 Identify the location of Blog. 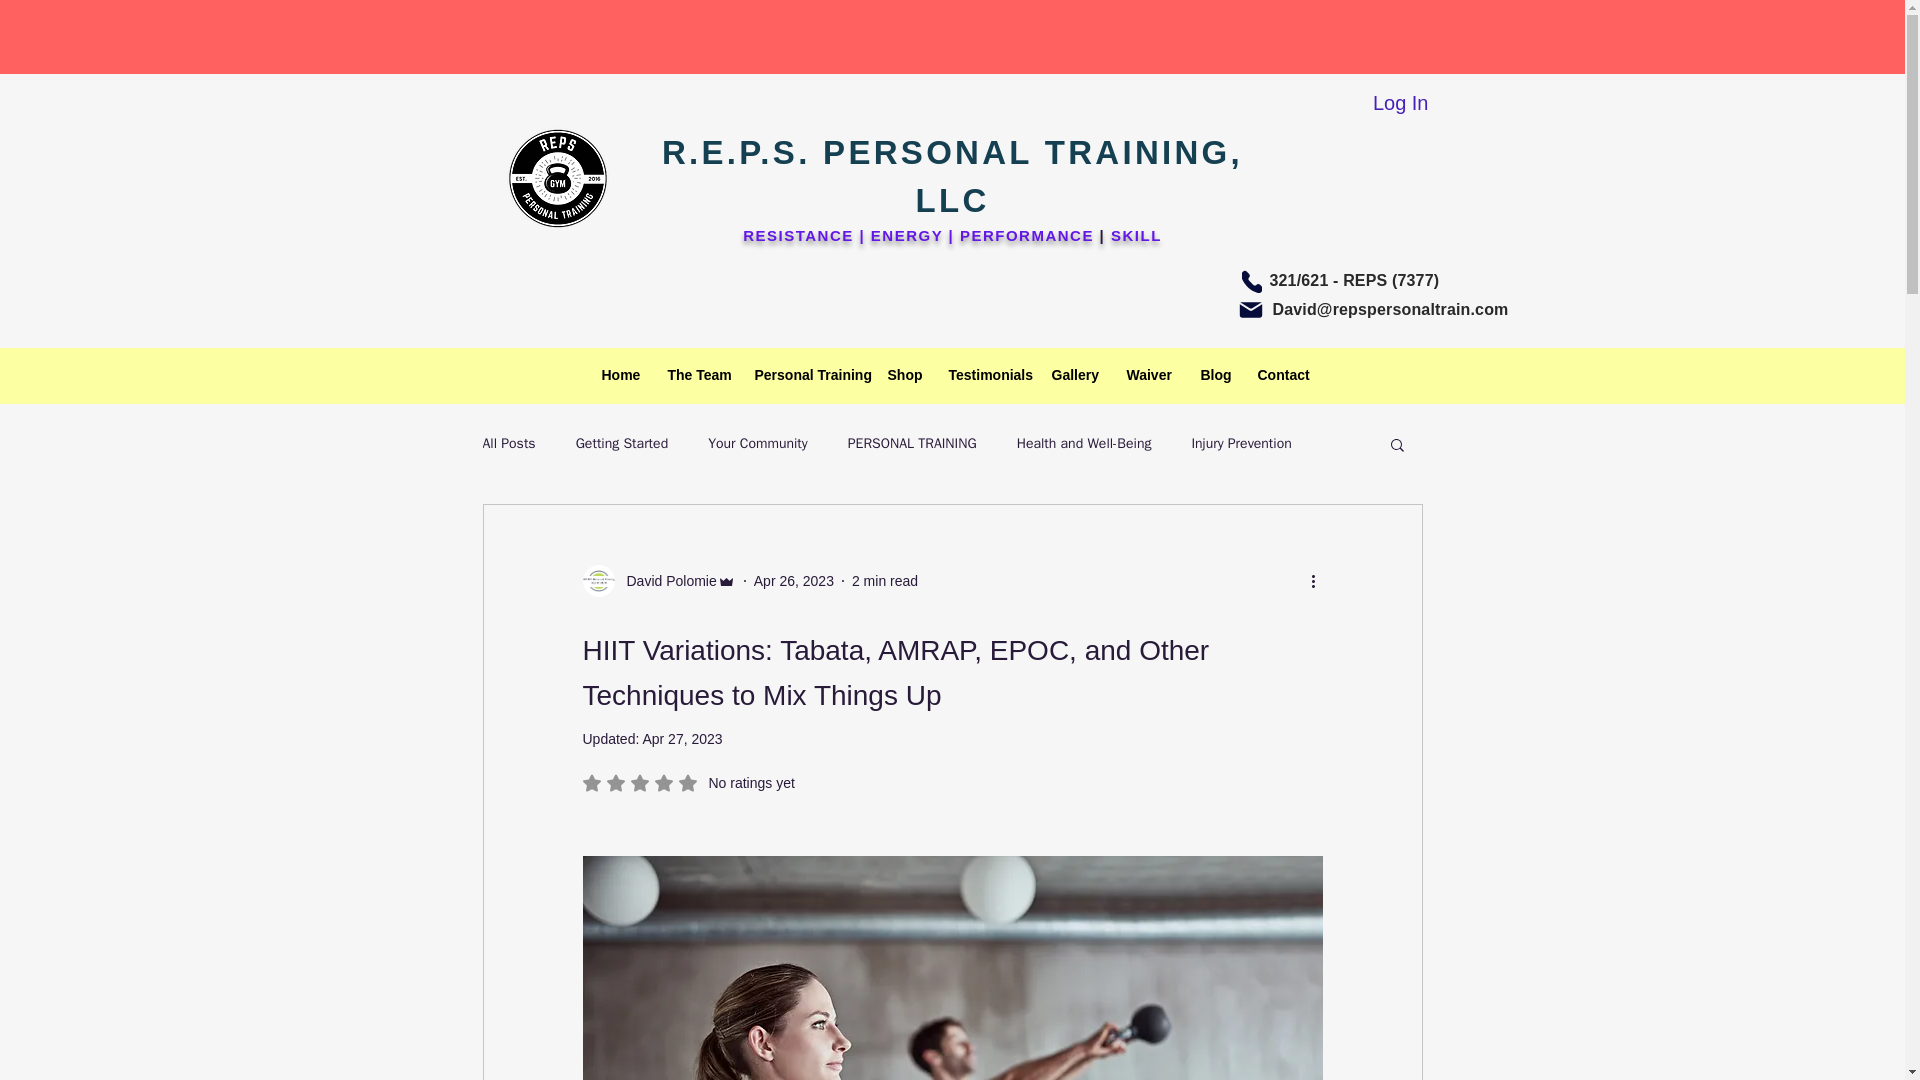
(1148, 374).